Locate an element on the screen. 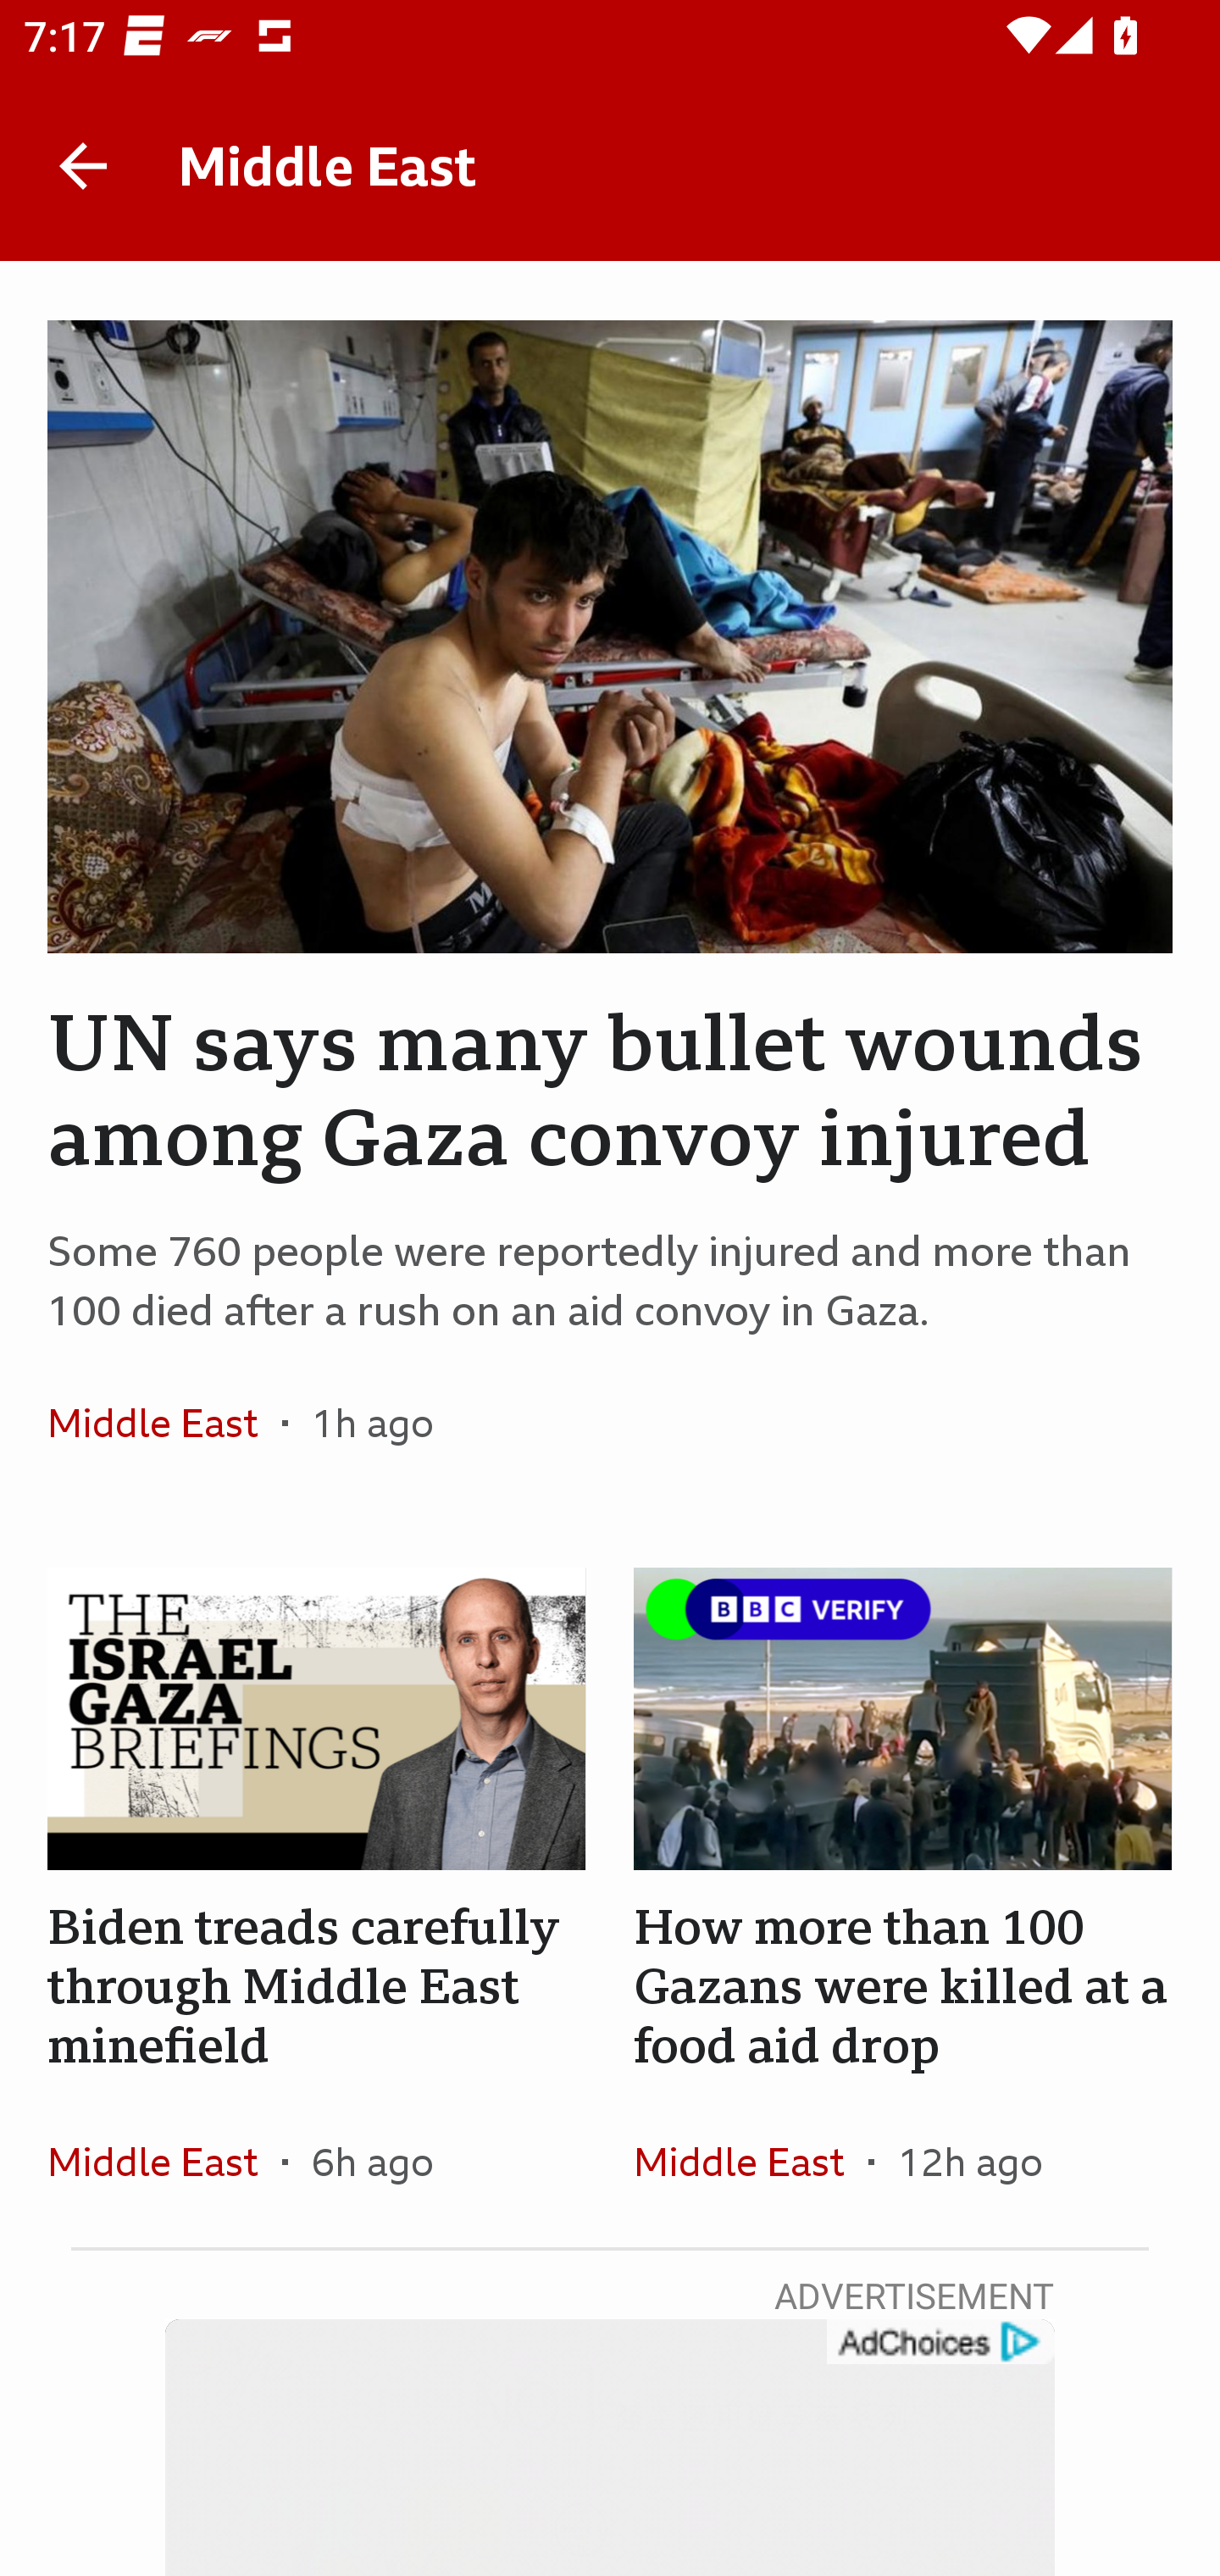 The height and width of the screenshot is (2576, 1220). Back is located at coordinates (83, 166).